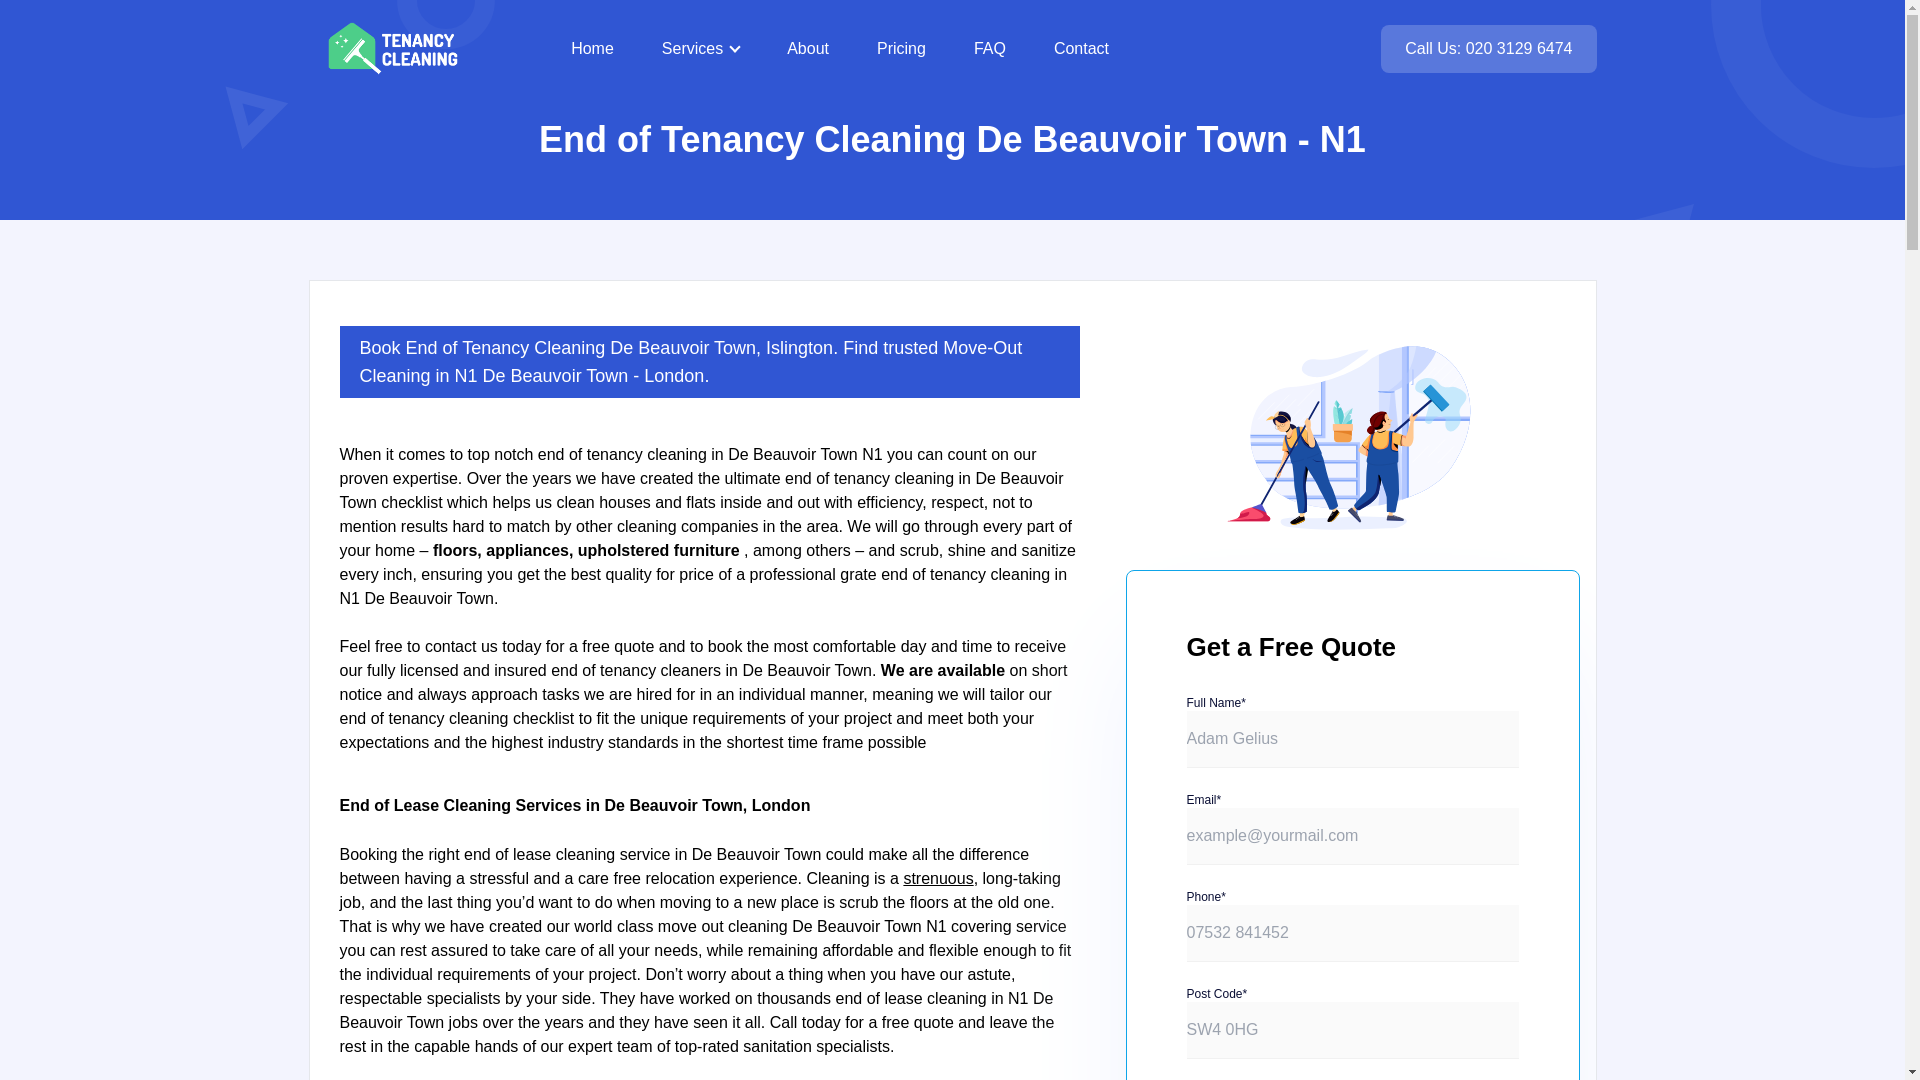  What do you see at coordinates (592, 48) in the screenshot?
I see `Home` at bounding box center [592, 48].